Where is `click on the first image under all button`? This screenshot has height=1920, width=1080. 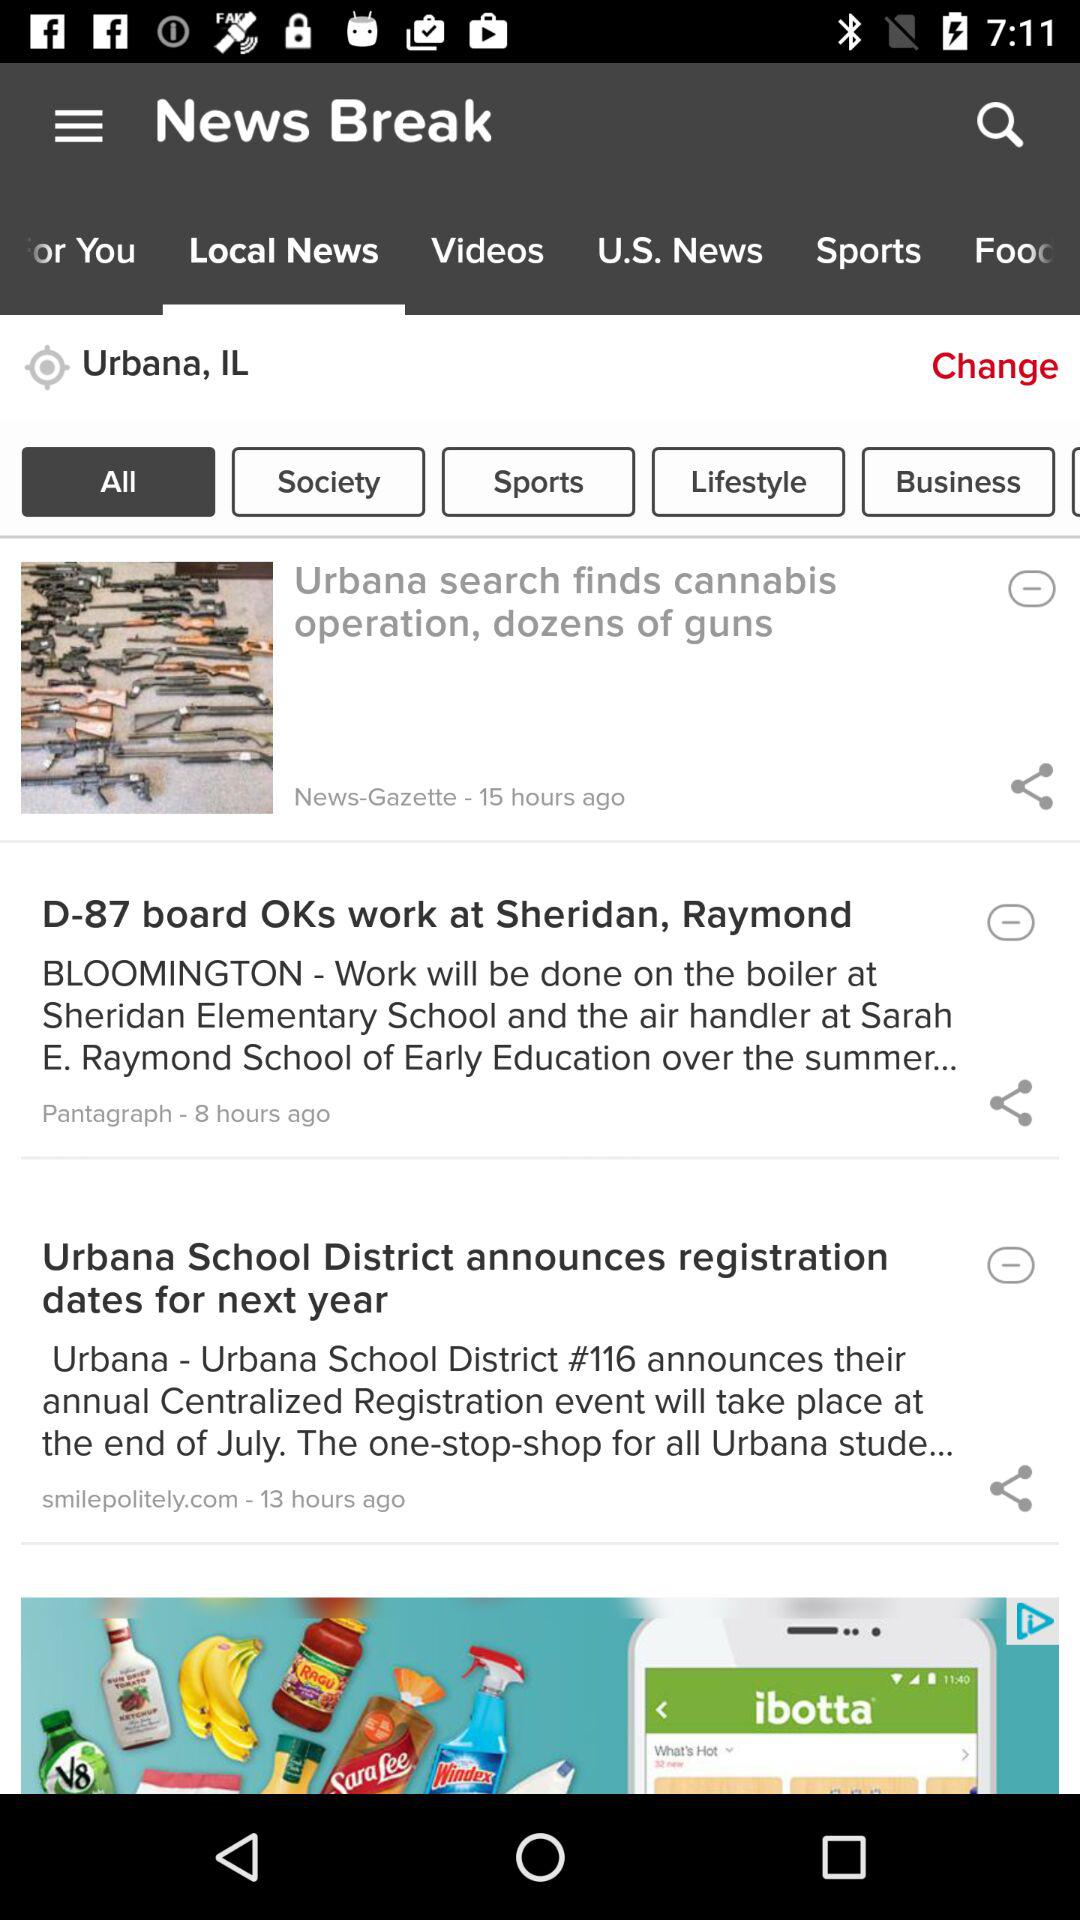
click on the first image under all button is located at coordinates (146, 688).